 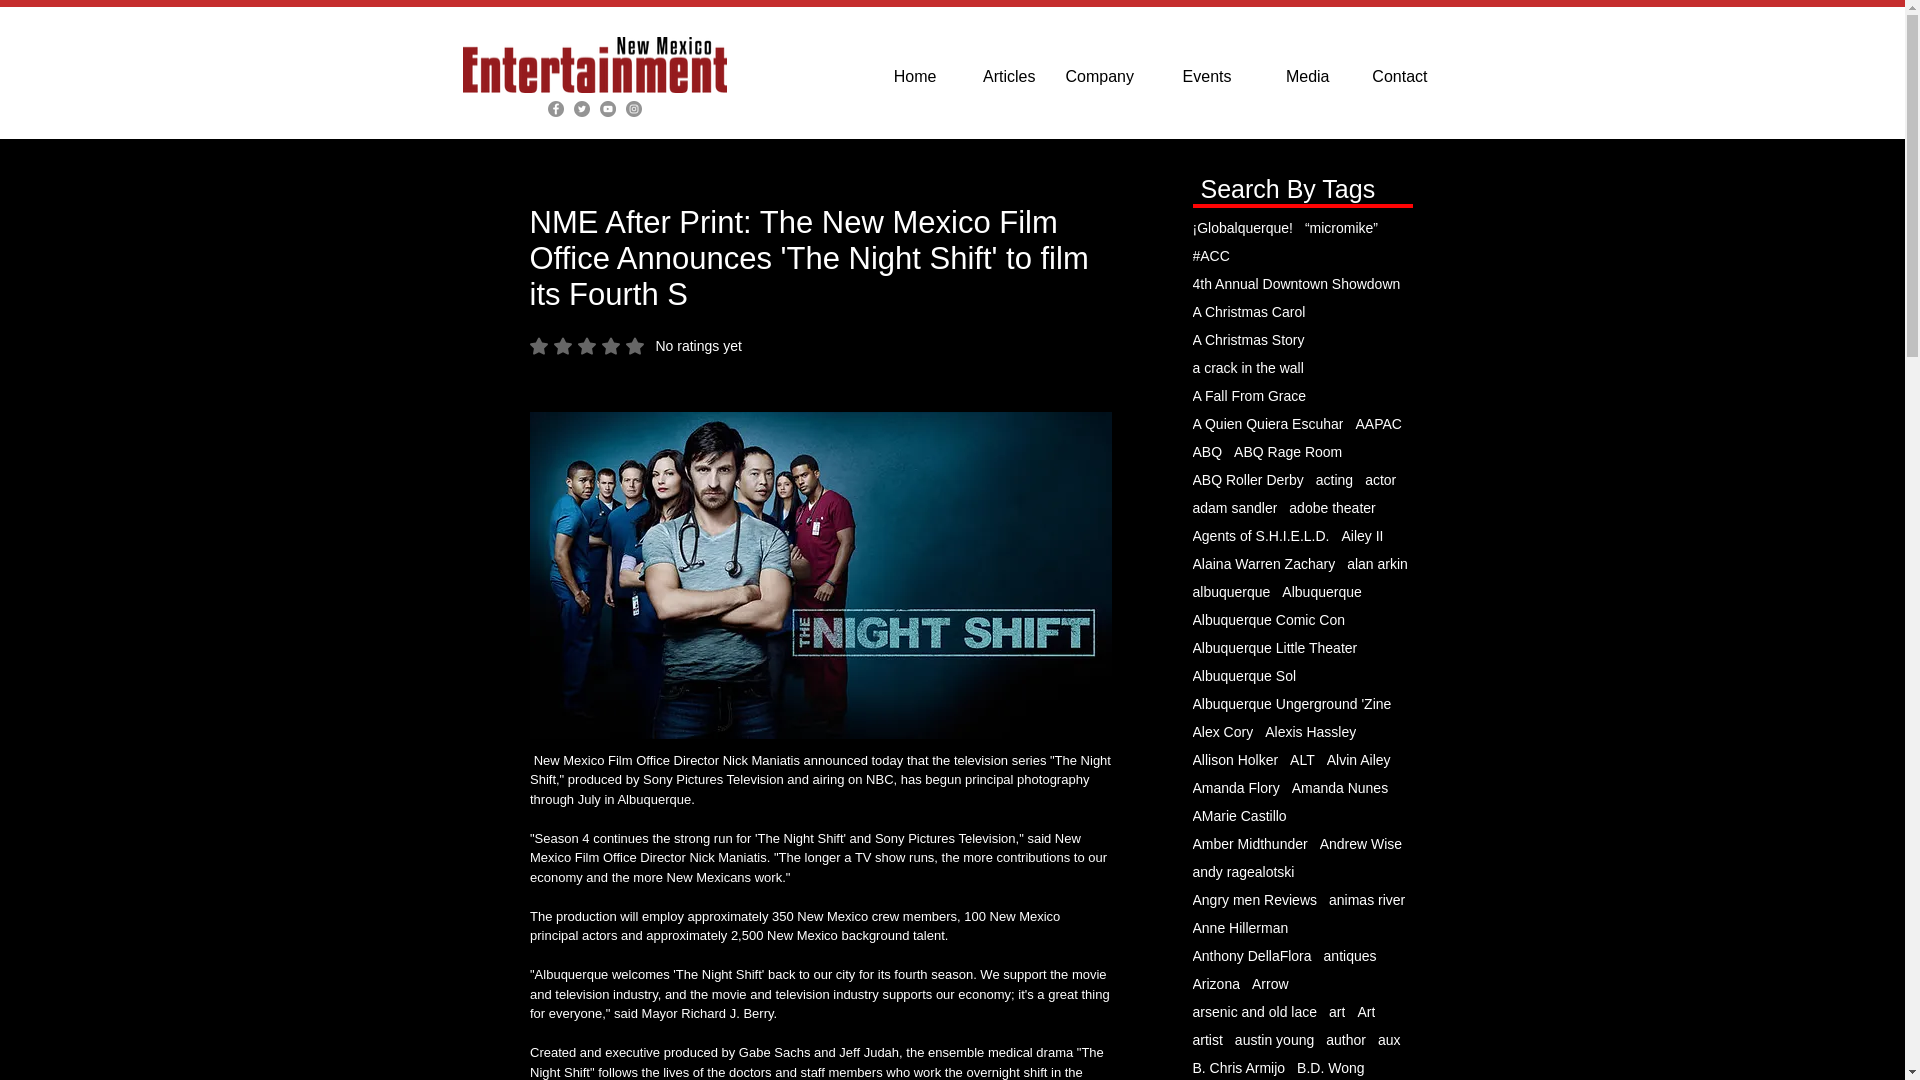 What do you see at coordinates (1248, 367) in the screenshot?
I see `Articles` at bounding box center [1248, 367].